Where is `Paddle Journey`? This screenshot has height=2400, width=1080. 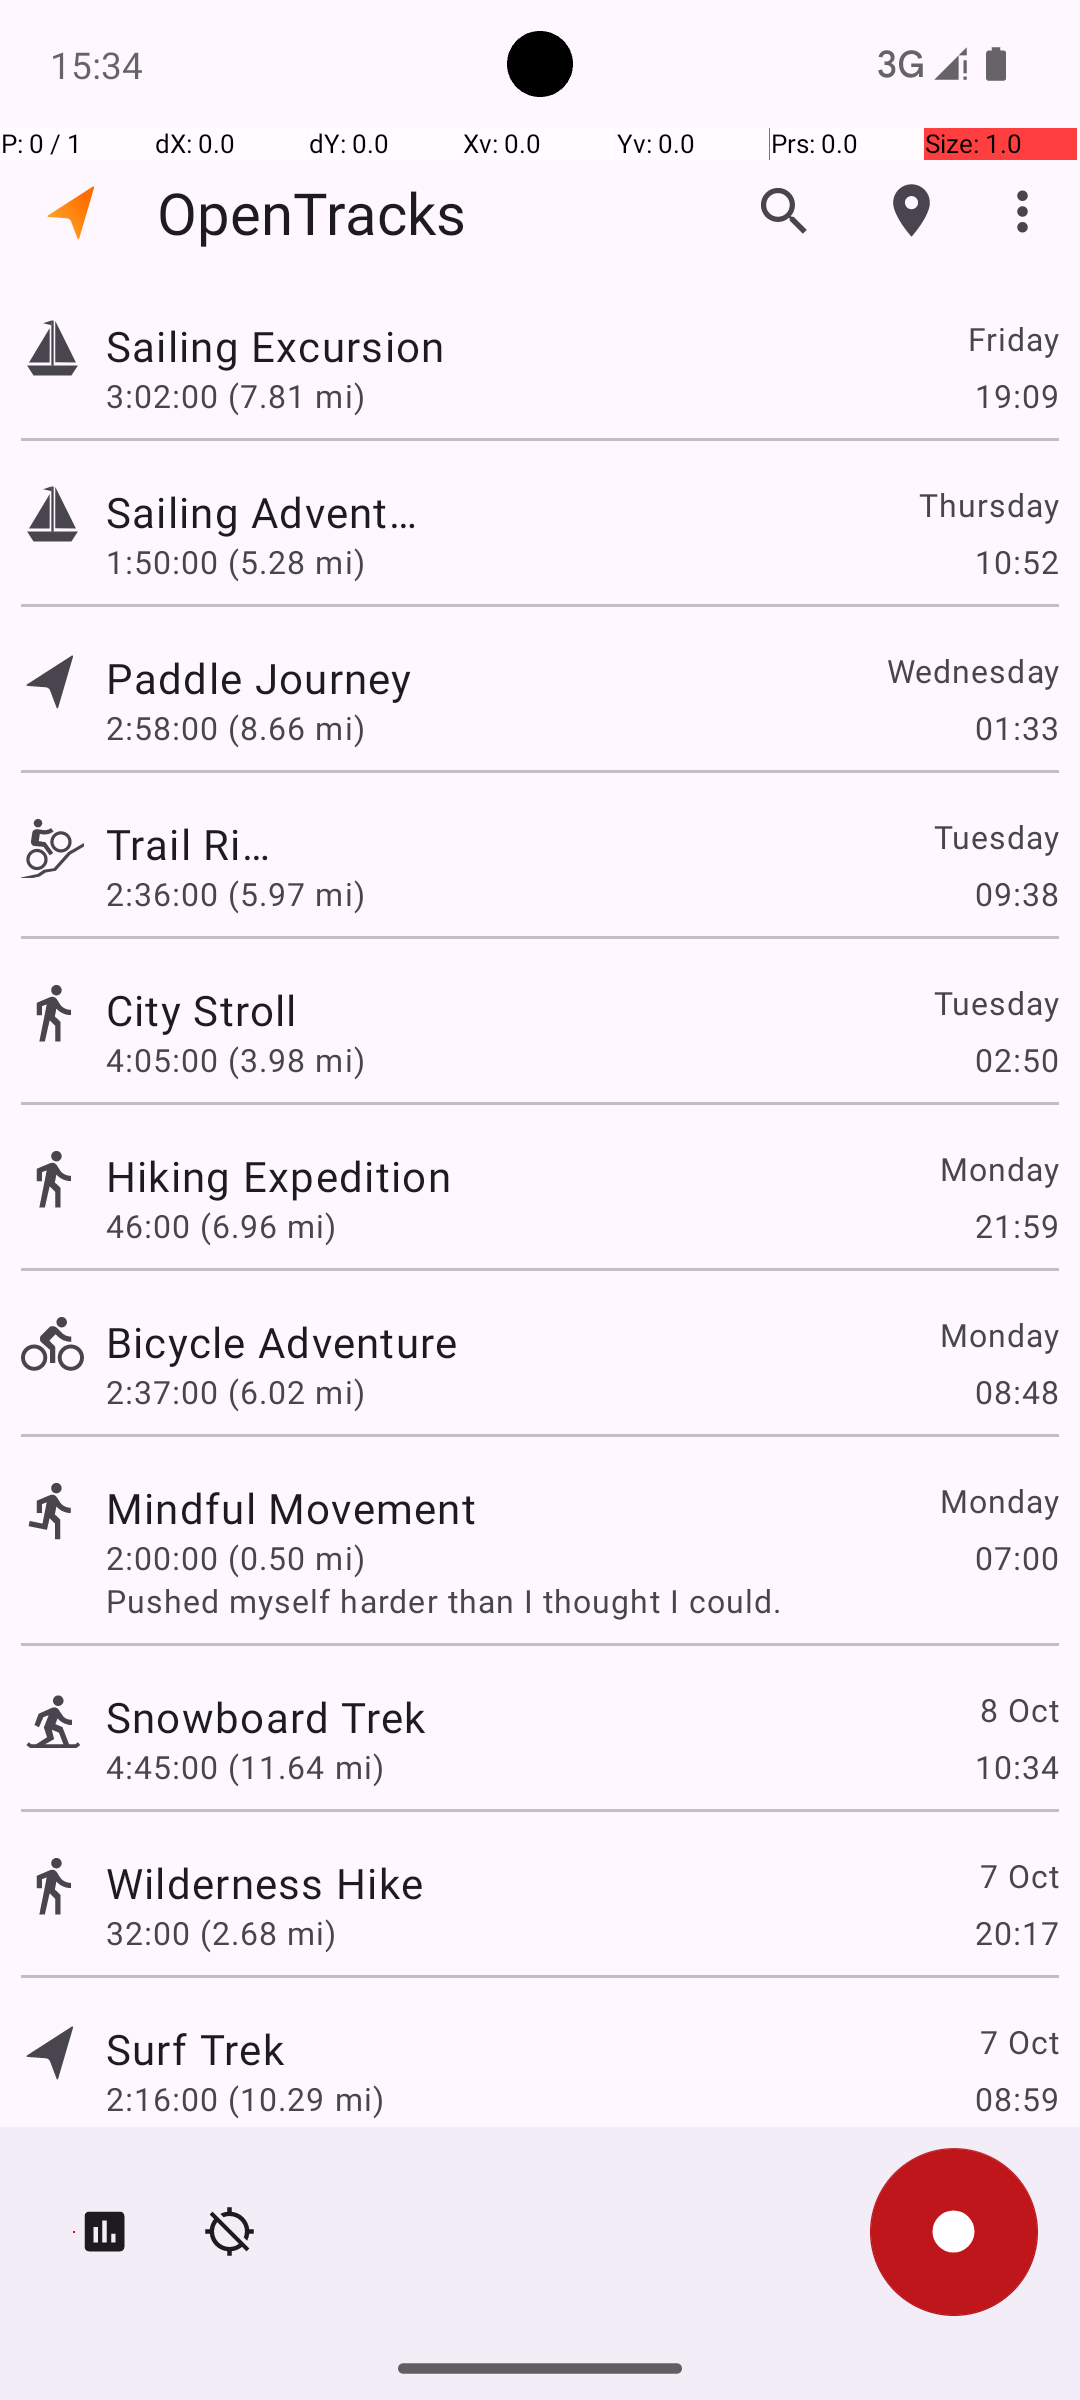 Paddle Journey is located at coordinates (264, 678).